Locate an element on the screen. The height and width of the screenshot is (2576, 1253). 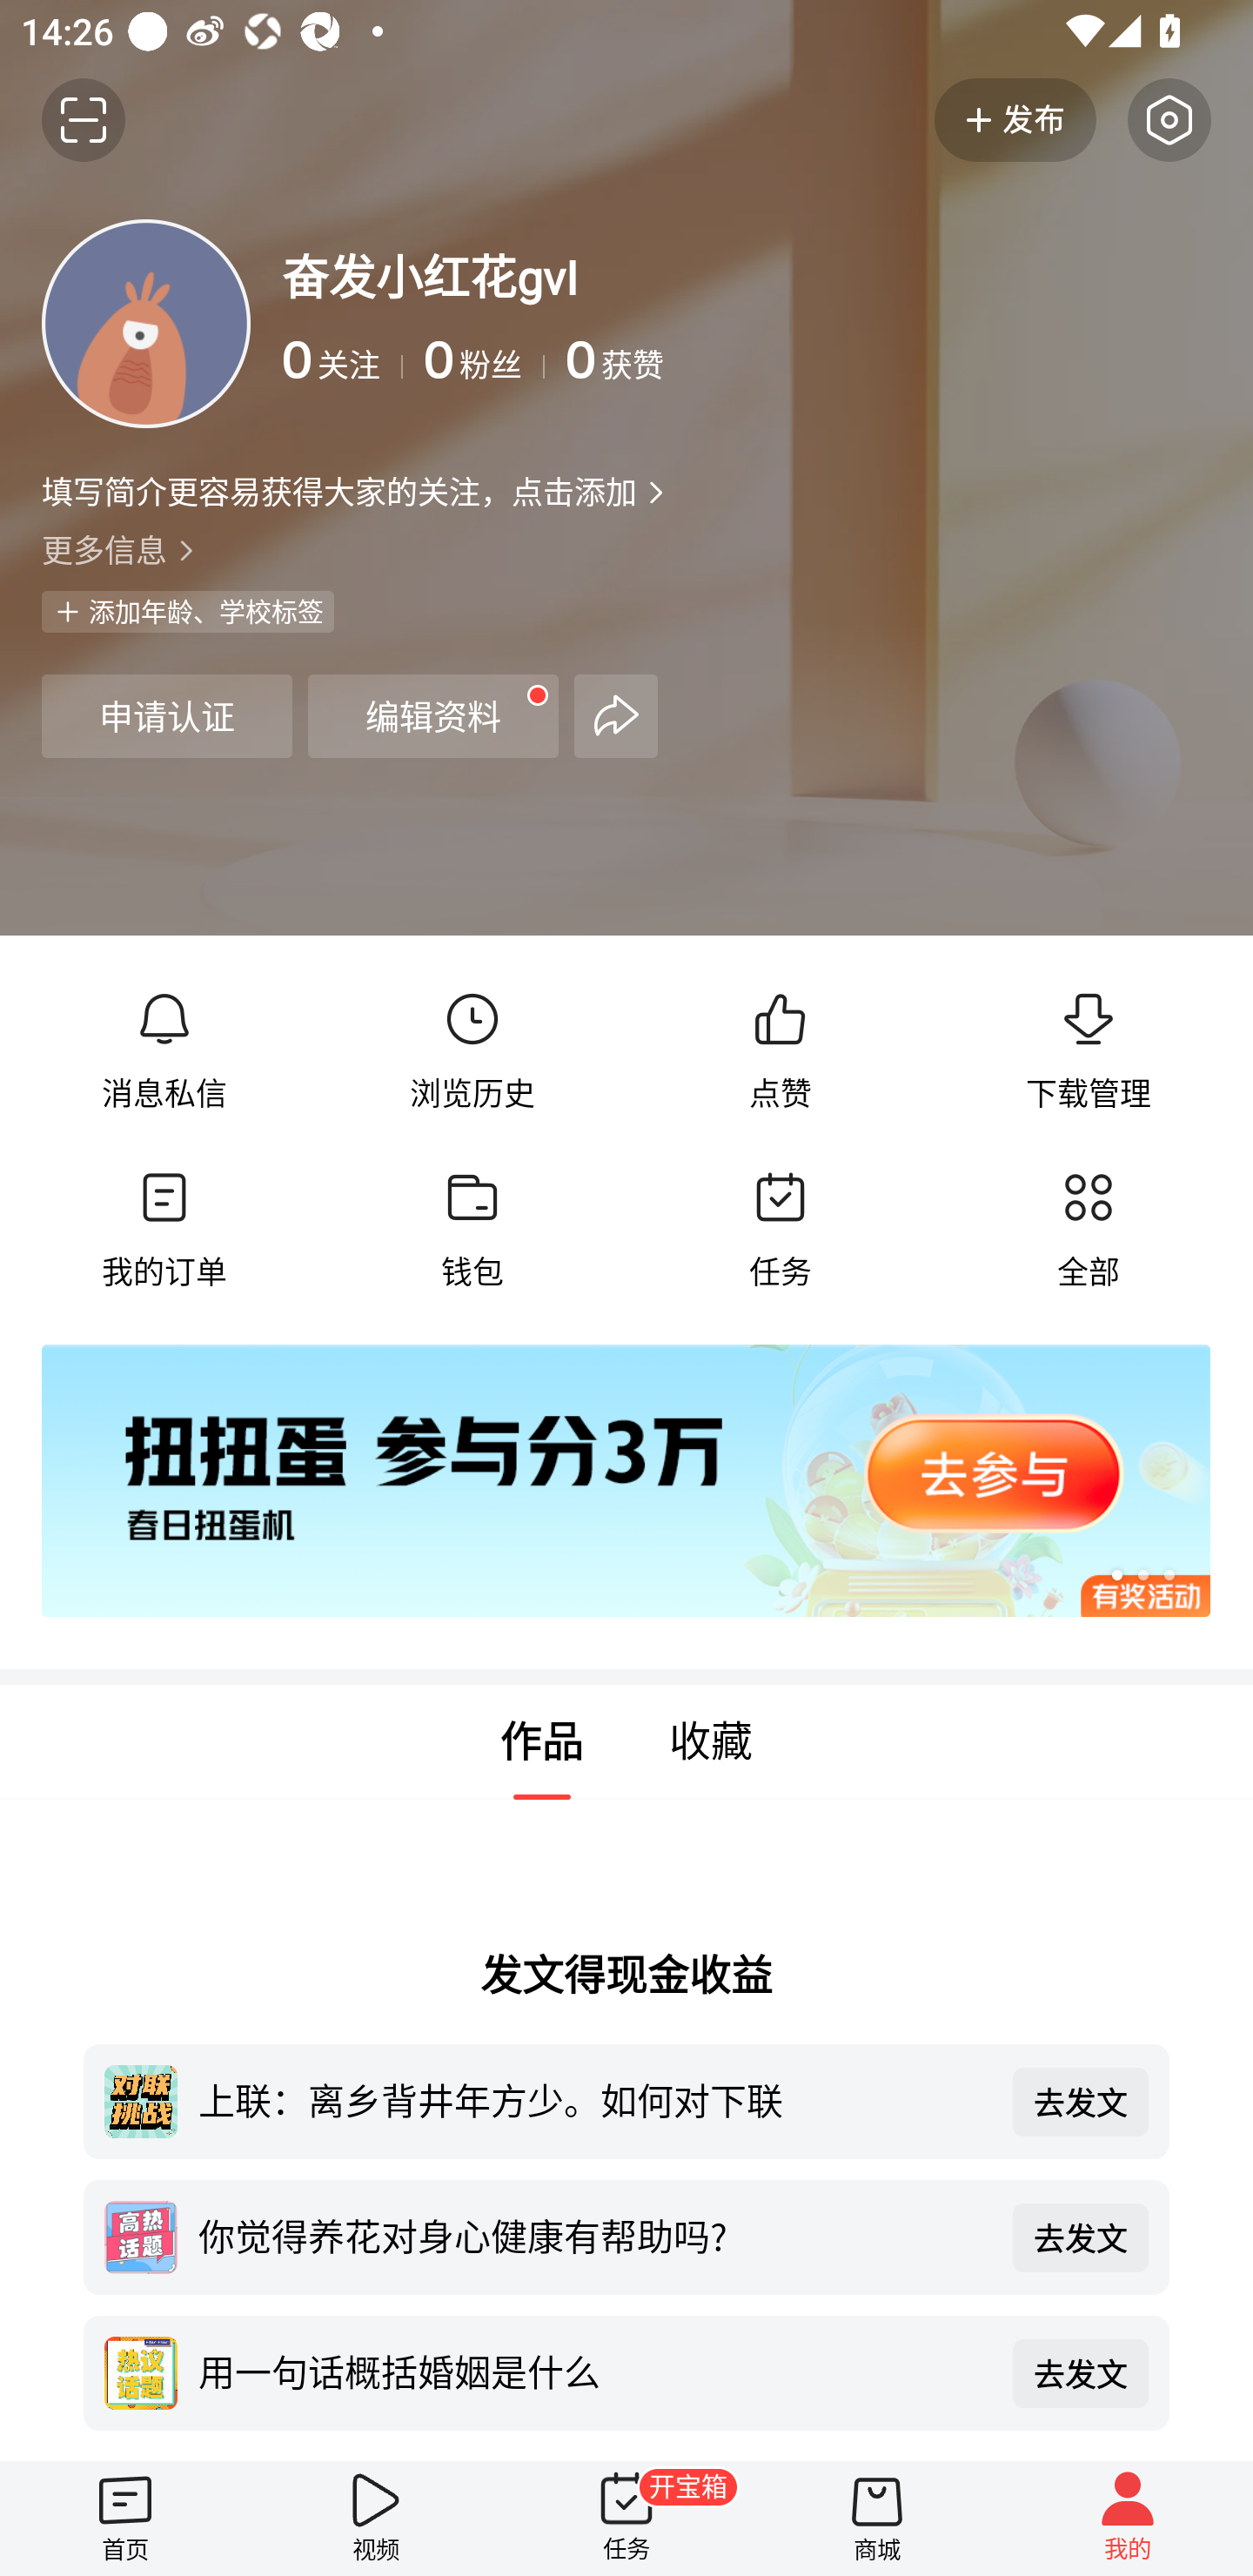
头像 is located at coordinates (146, 323).